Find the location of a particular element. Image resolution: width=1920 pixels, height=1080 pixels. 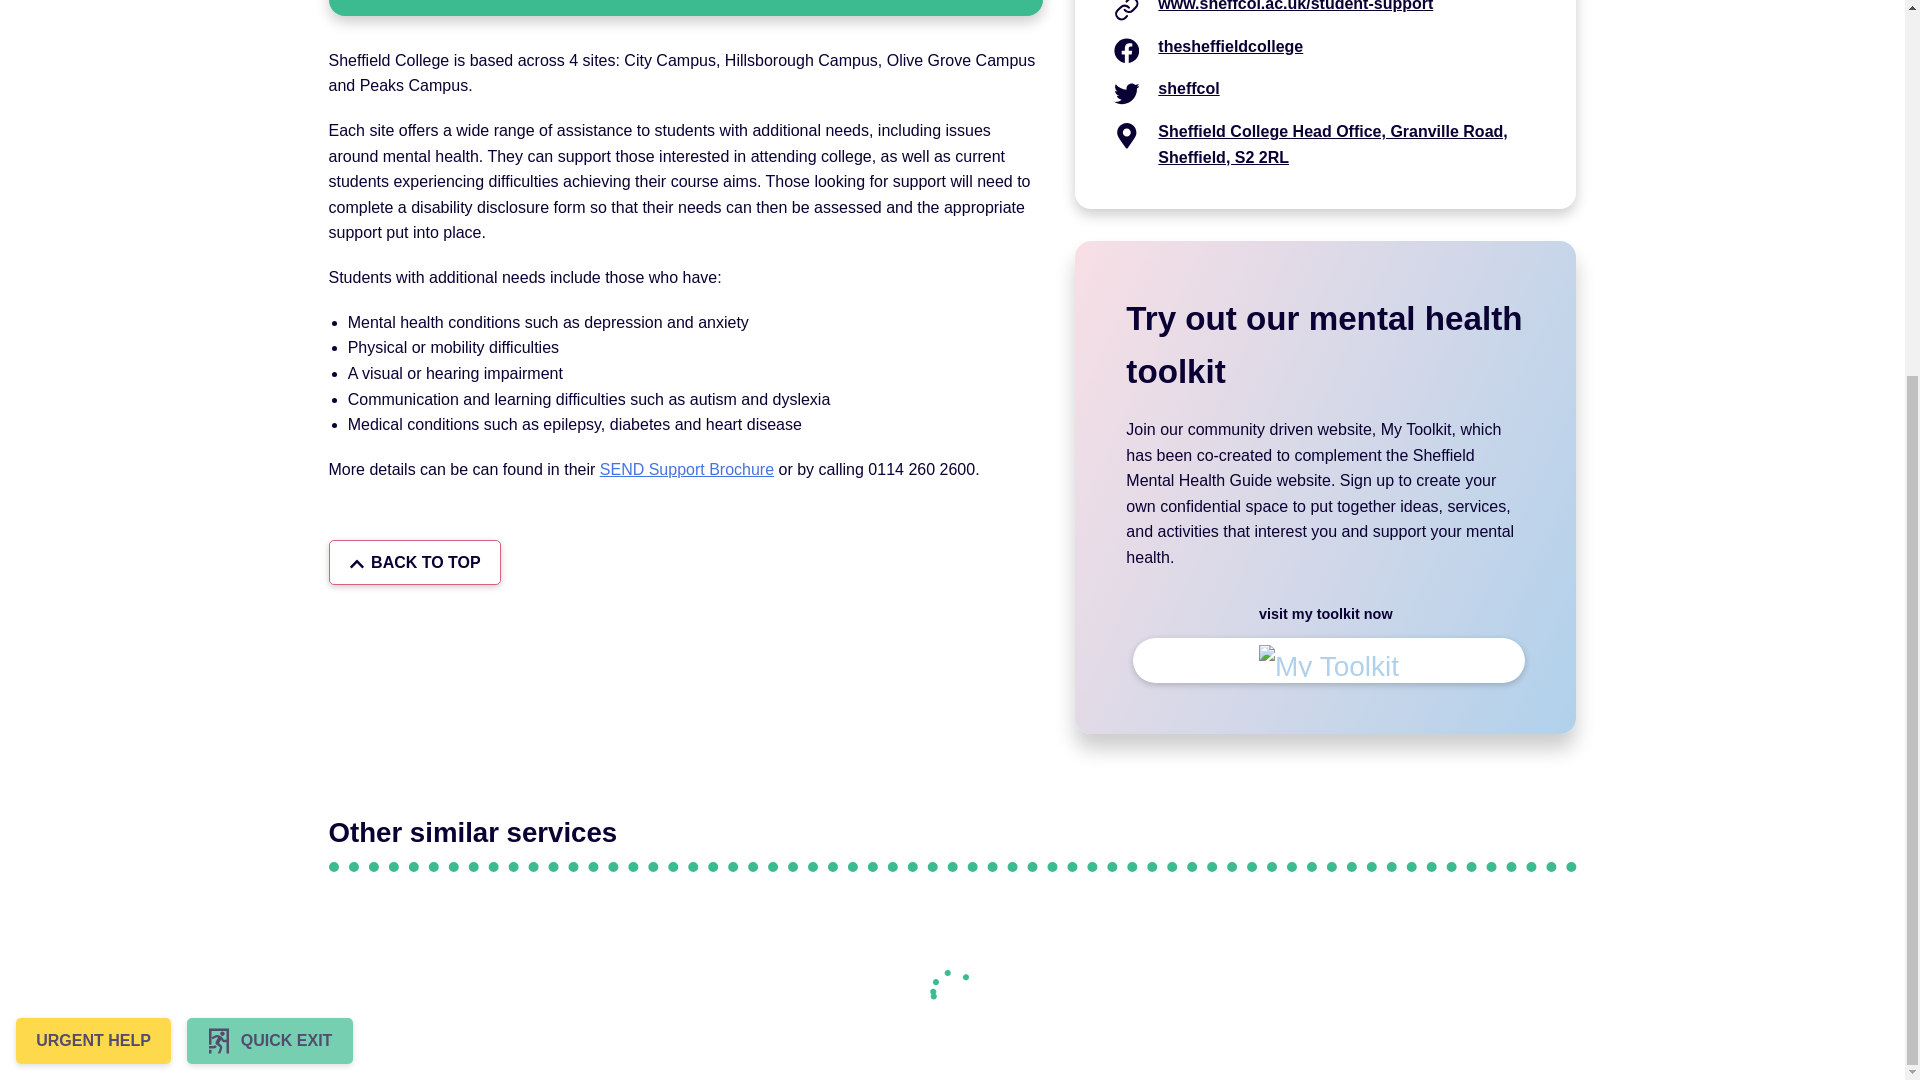

SEND Support Brochure is located at coordinates (686, 470).